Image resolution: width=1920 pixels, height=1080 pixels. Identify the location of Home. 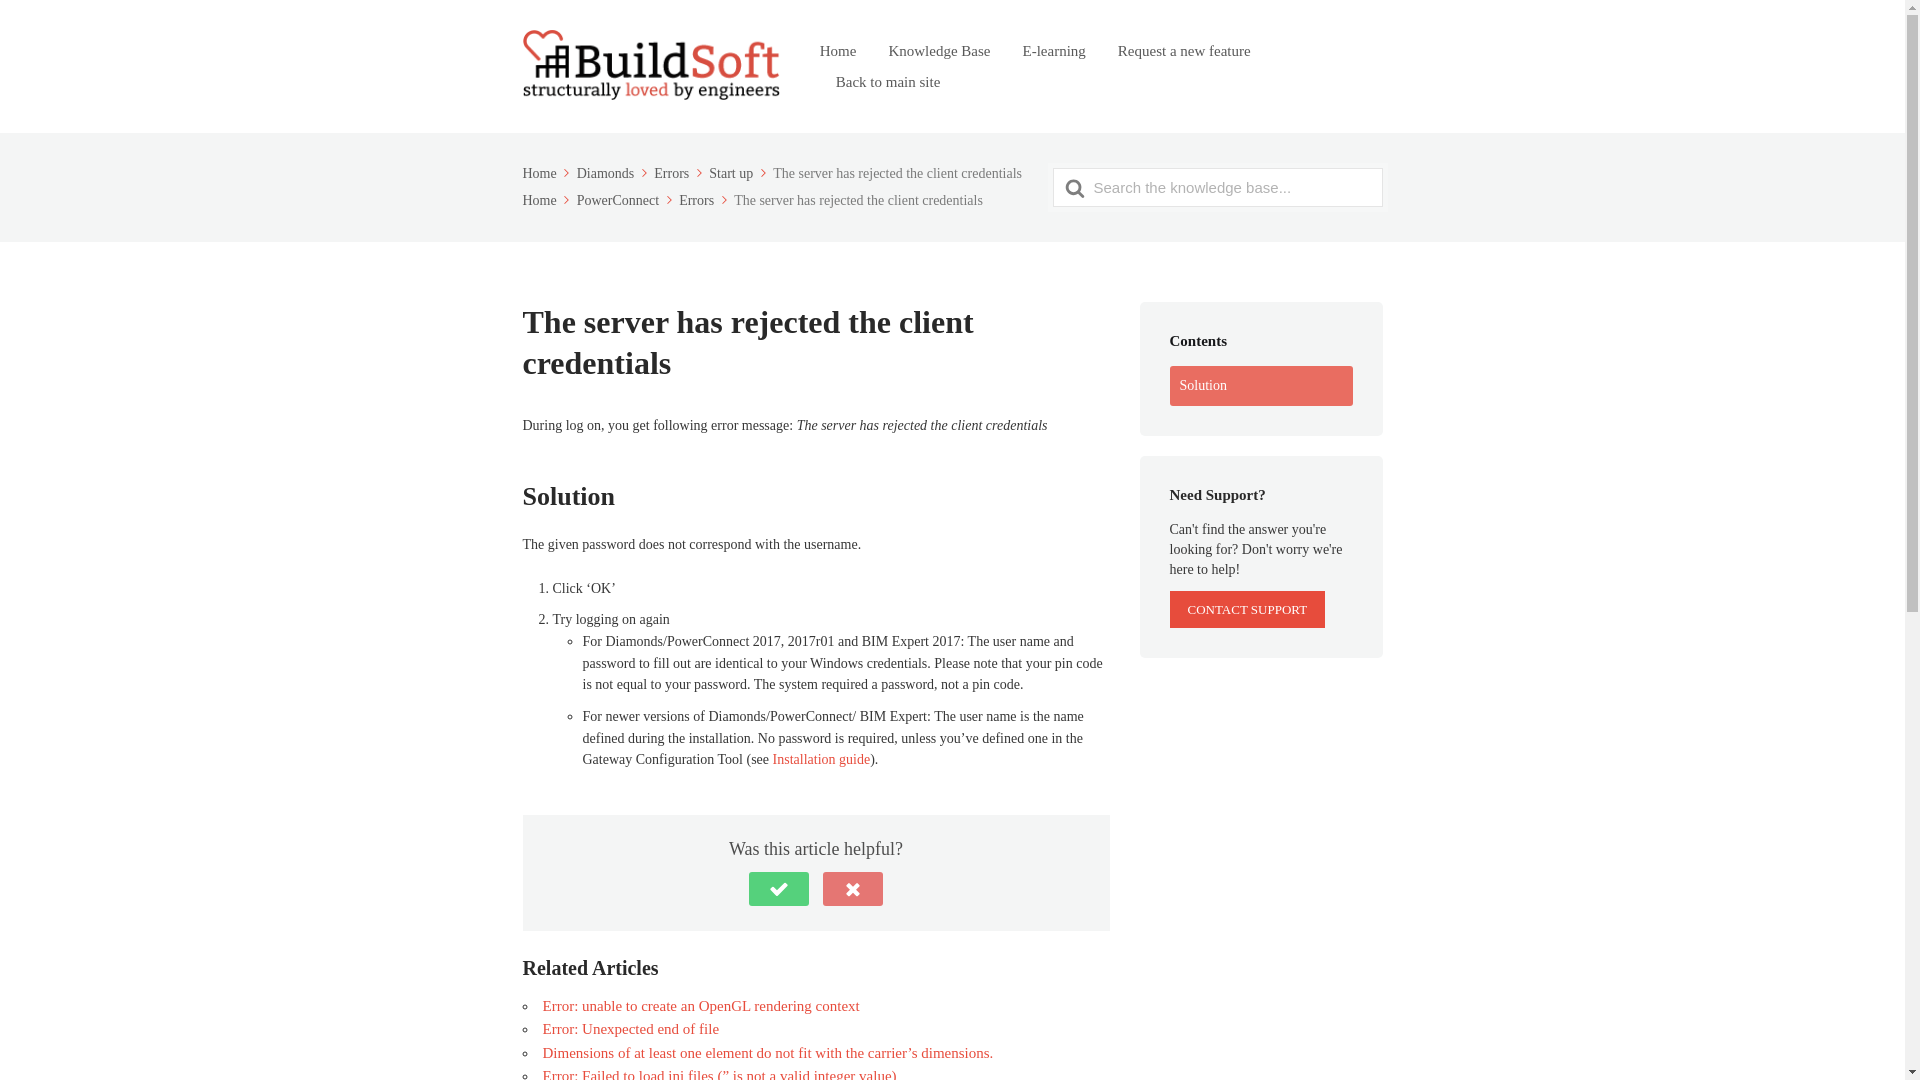
(547, 200).